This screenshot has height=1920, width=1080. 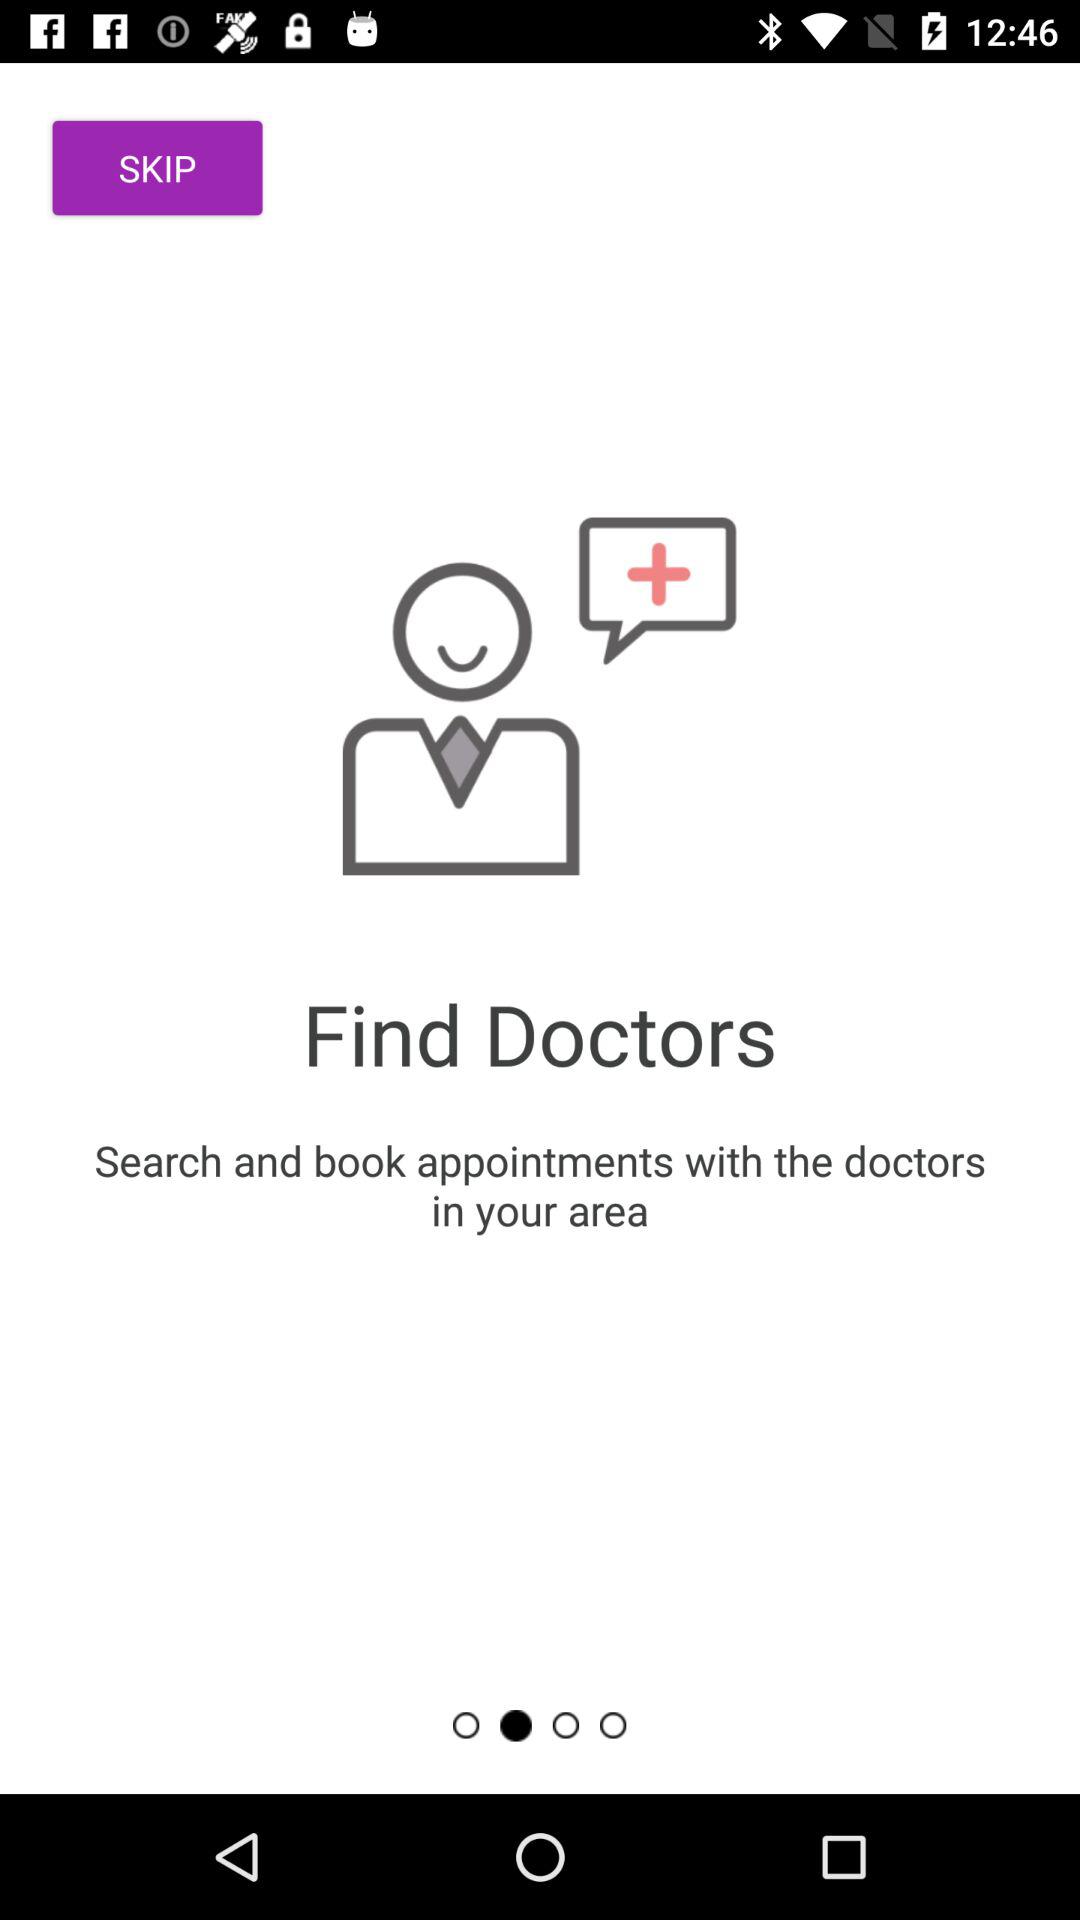 What do you see at coordinates (158, 168) in the screenshot?
I see `flip to the skip` at bounding box center [158, 168].